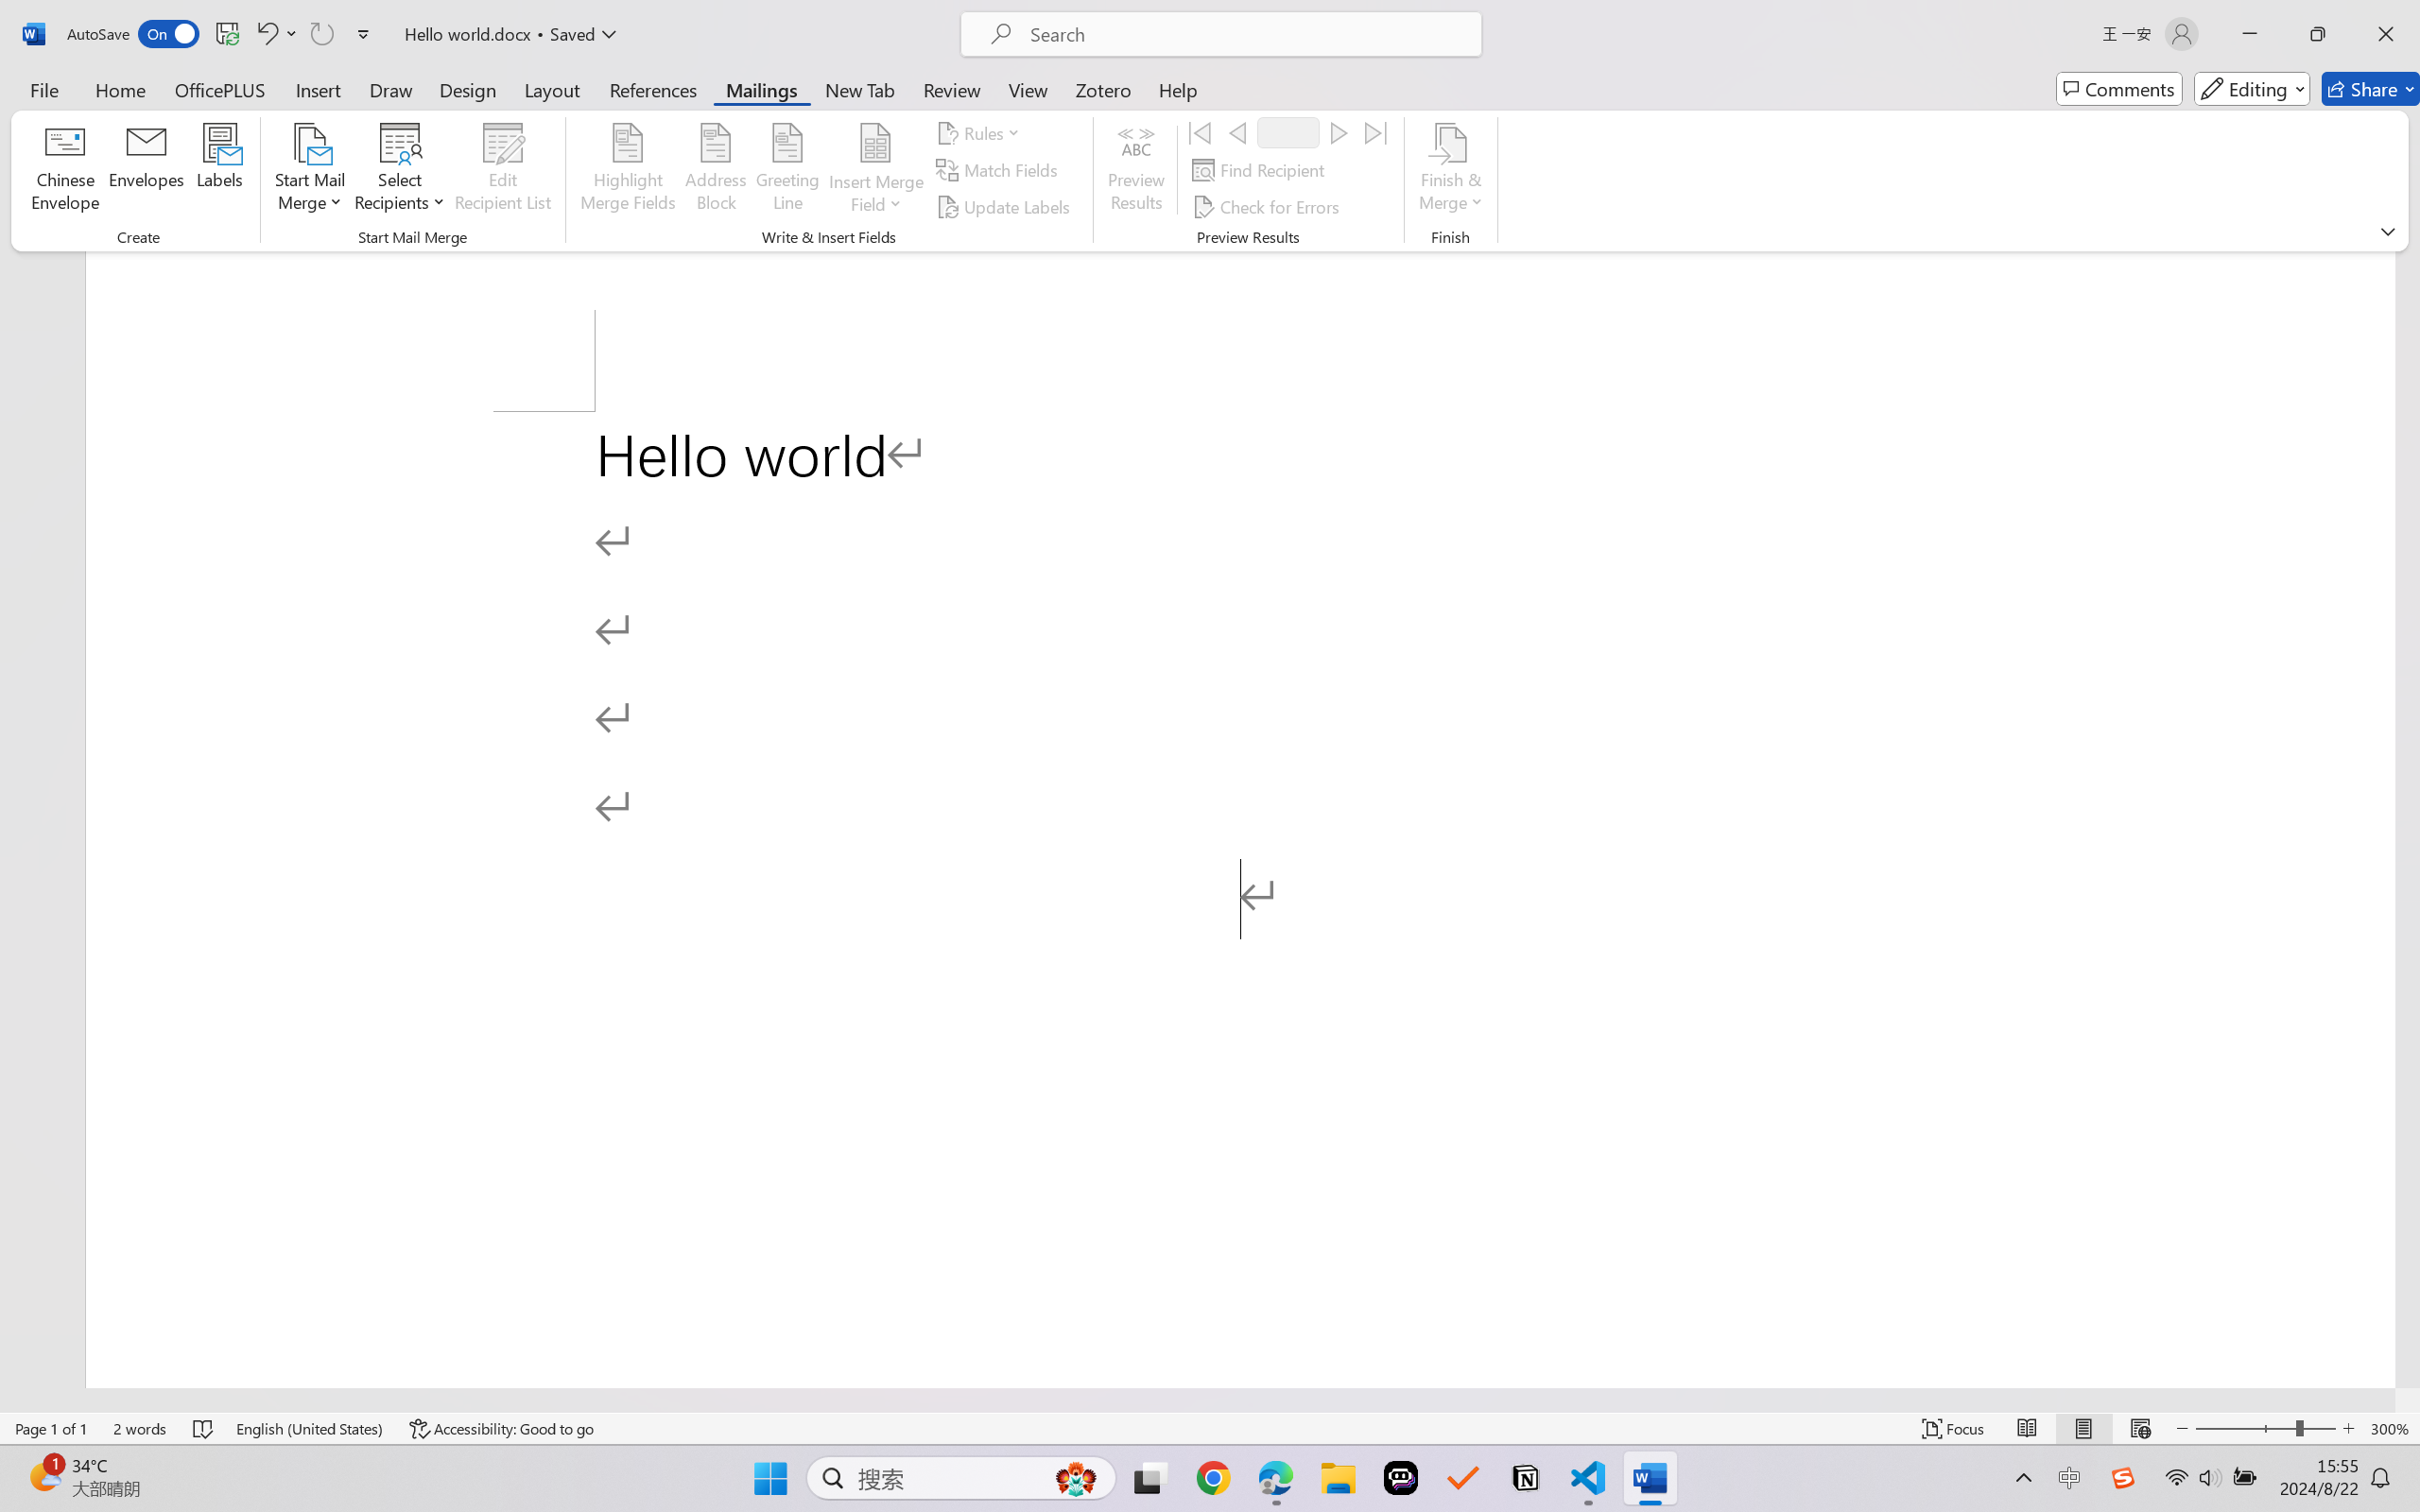 This screenshot has width=2420, height=1512. What do you see at coordinates (999, 170) in the screenshot?
I see `Match Fields...` at bounding box center [999, 170].